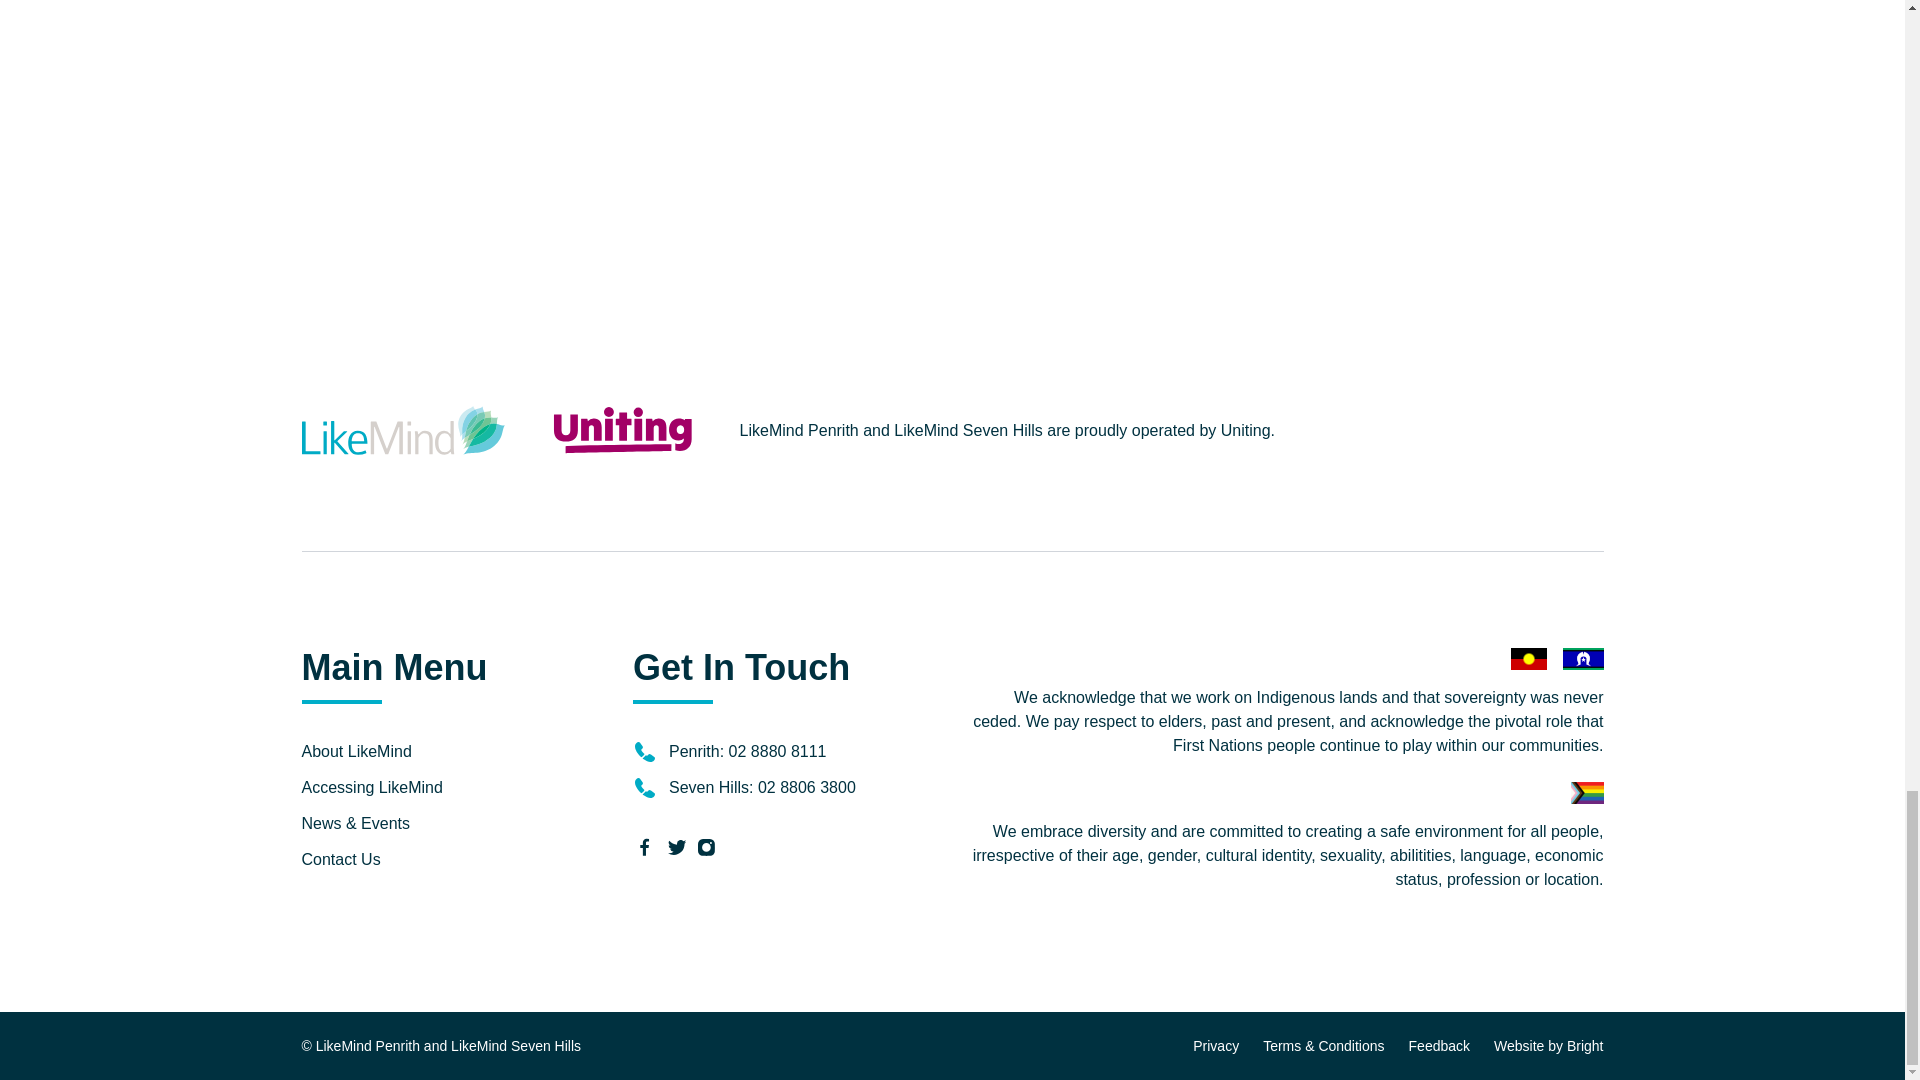 The image size is (1920, 1080). I want to click on About LikeMind, so click(356, 752).